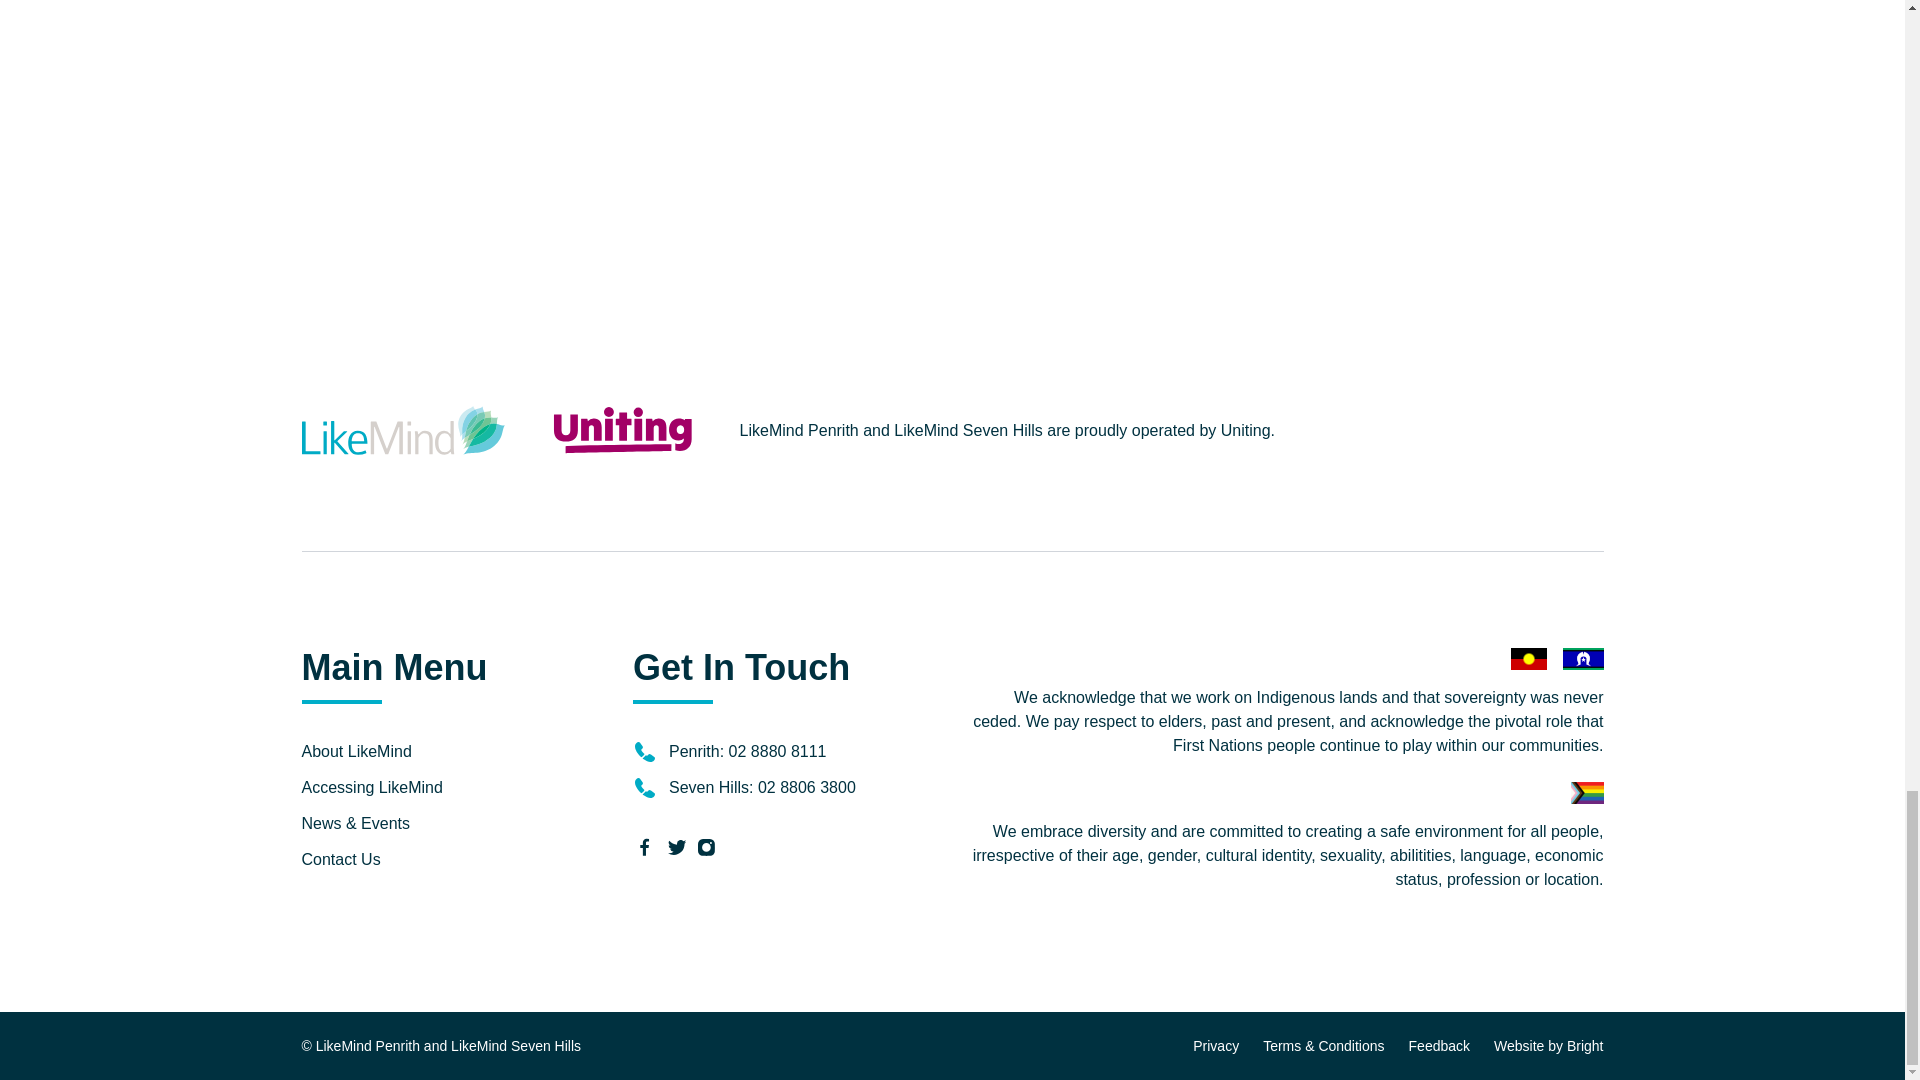 The image size is (1920, 1080). I want to click on About LikeMind, so click(356, 752).